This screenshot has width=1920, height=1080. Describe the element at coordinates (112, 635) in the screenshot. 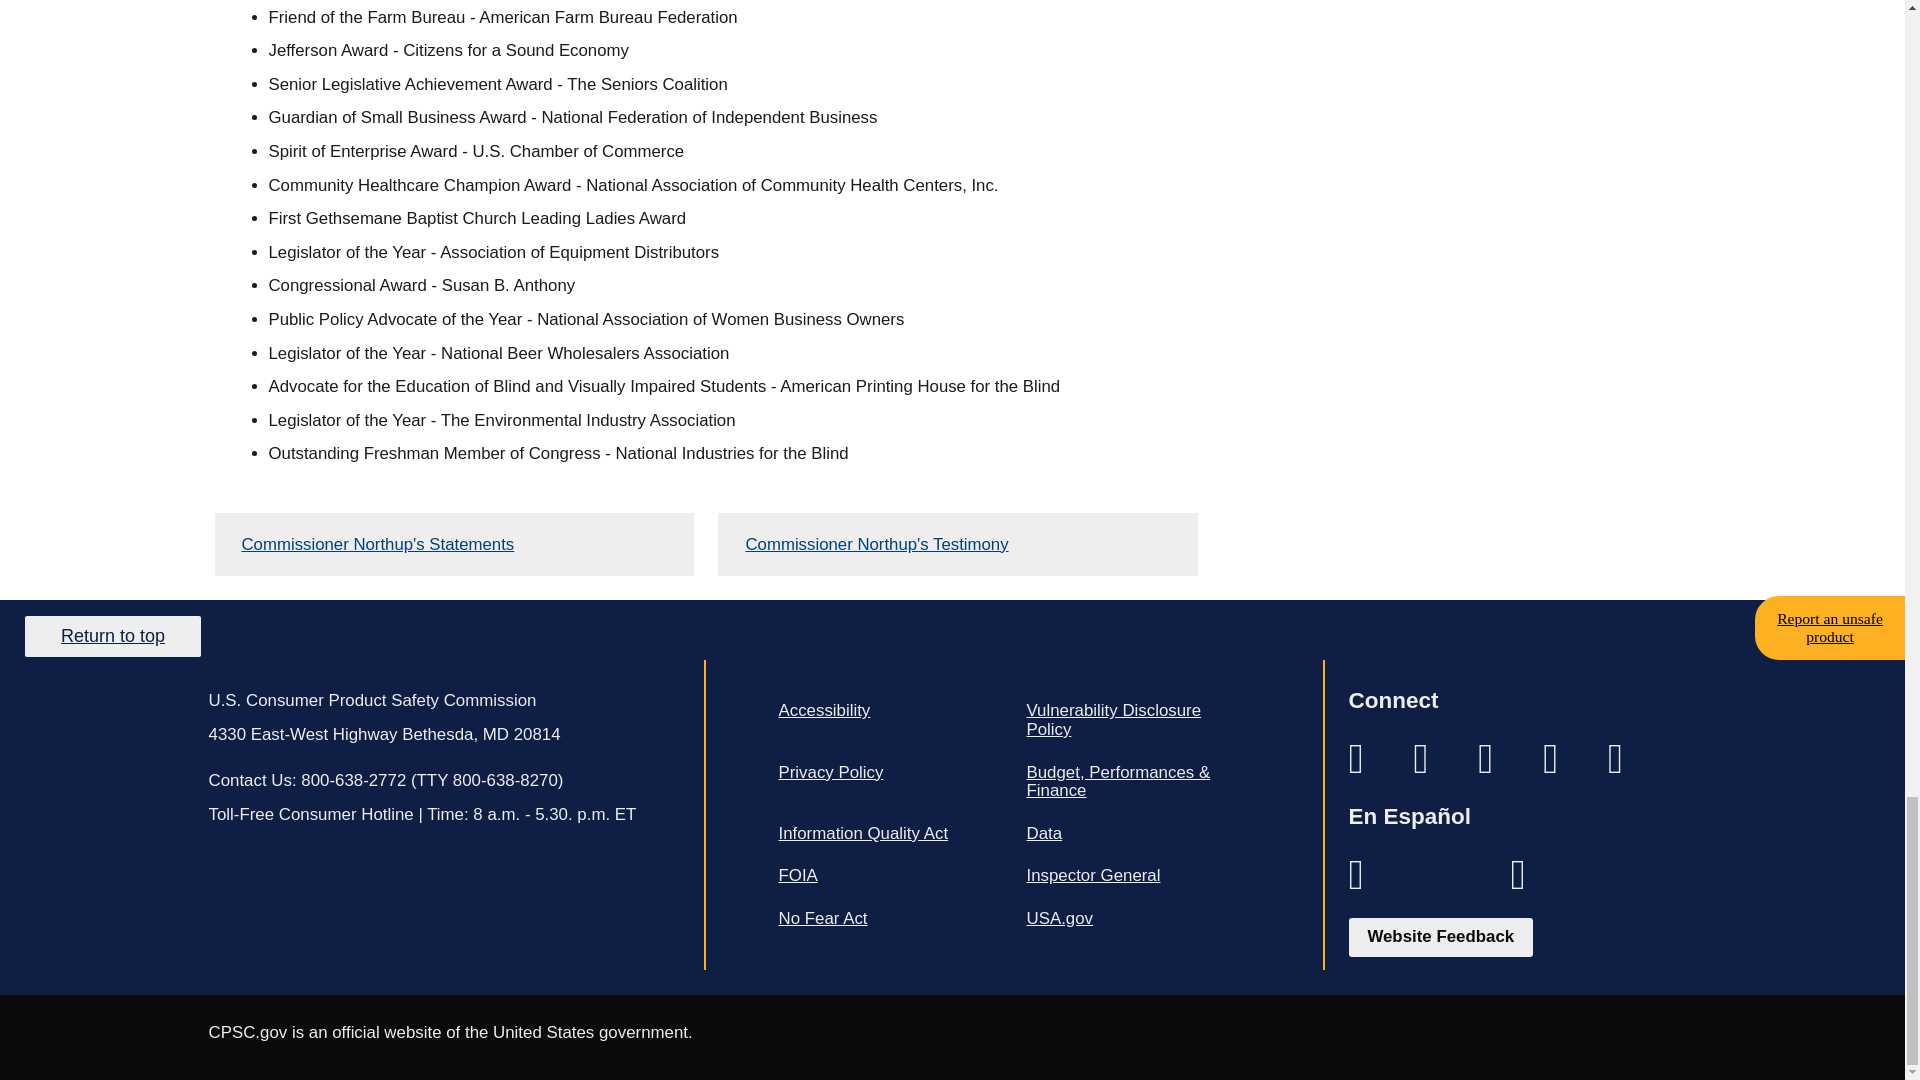

I see `Return to top` at that location.